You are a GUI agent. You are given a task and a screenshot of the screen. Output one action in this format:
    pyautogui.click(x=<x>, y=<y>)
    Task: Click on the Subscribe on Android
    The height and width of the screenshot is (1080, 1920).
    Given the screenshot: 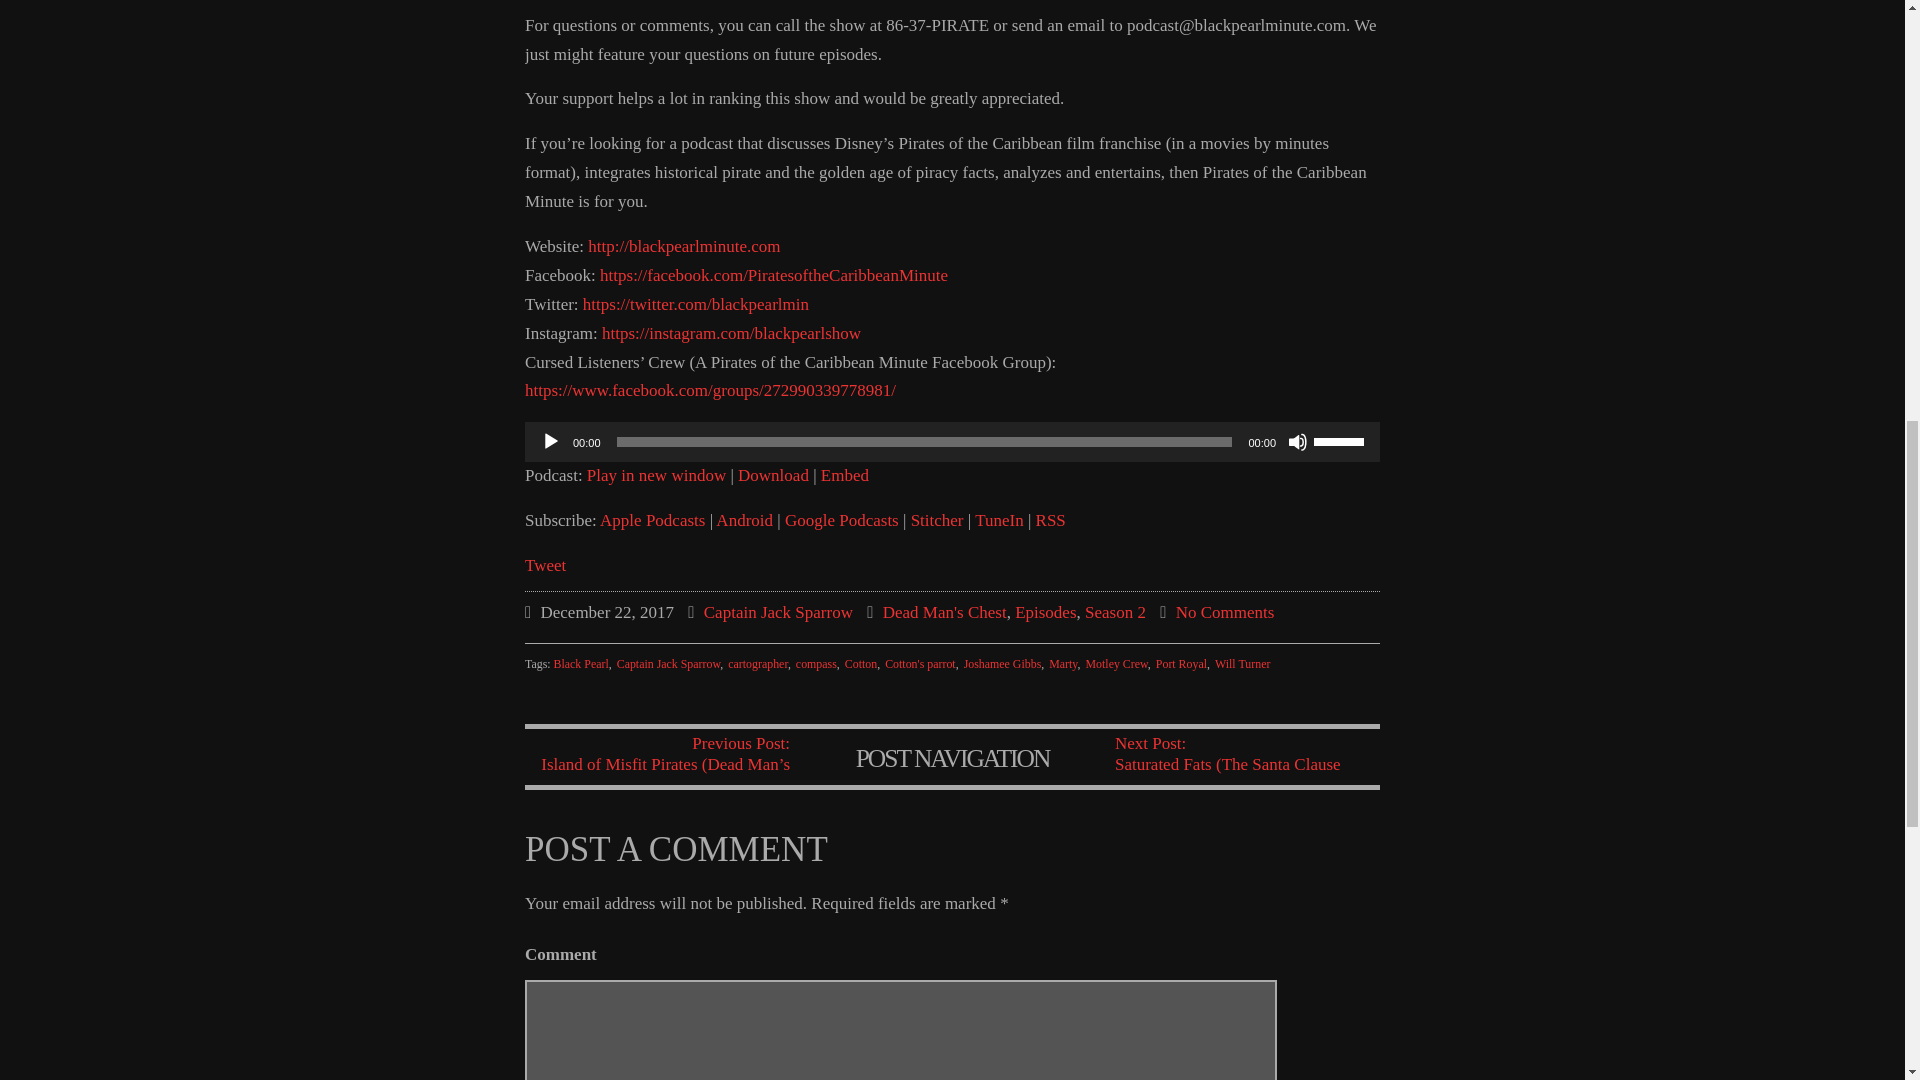 What is the action you would take?
    pyautogui.click(x=744, y=520)
    